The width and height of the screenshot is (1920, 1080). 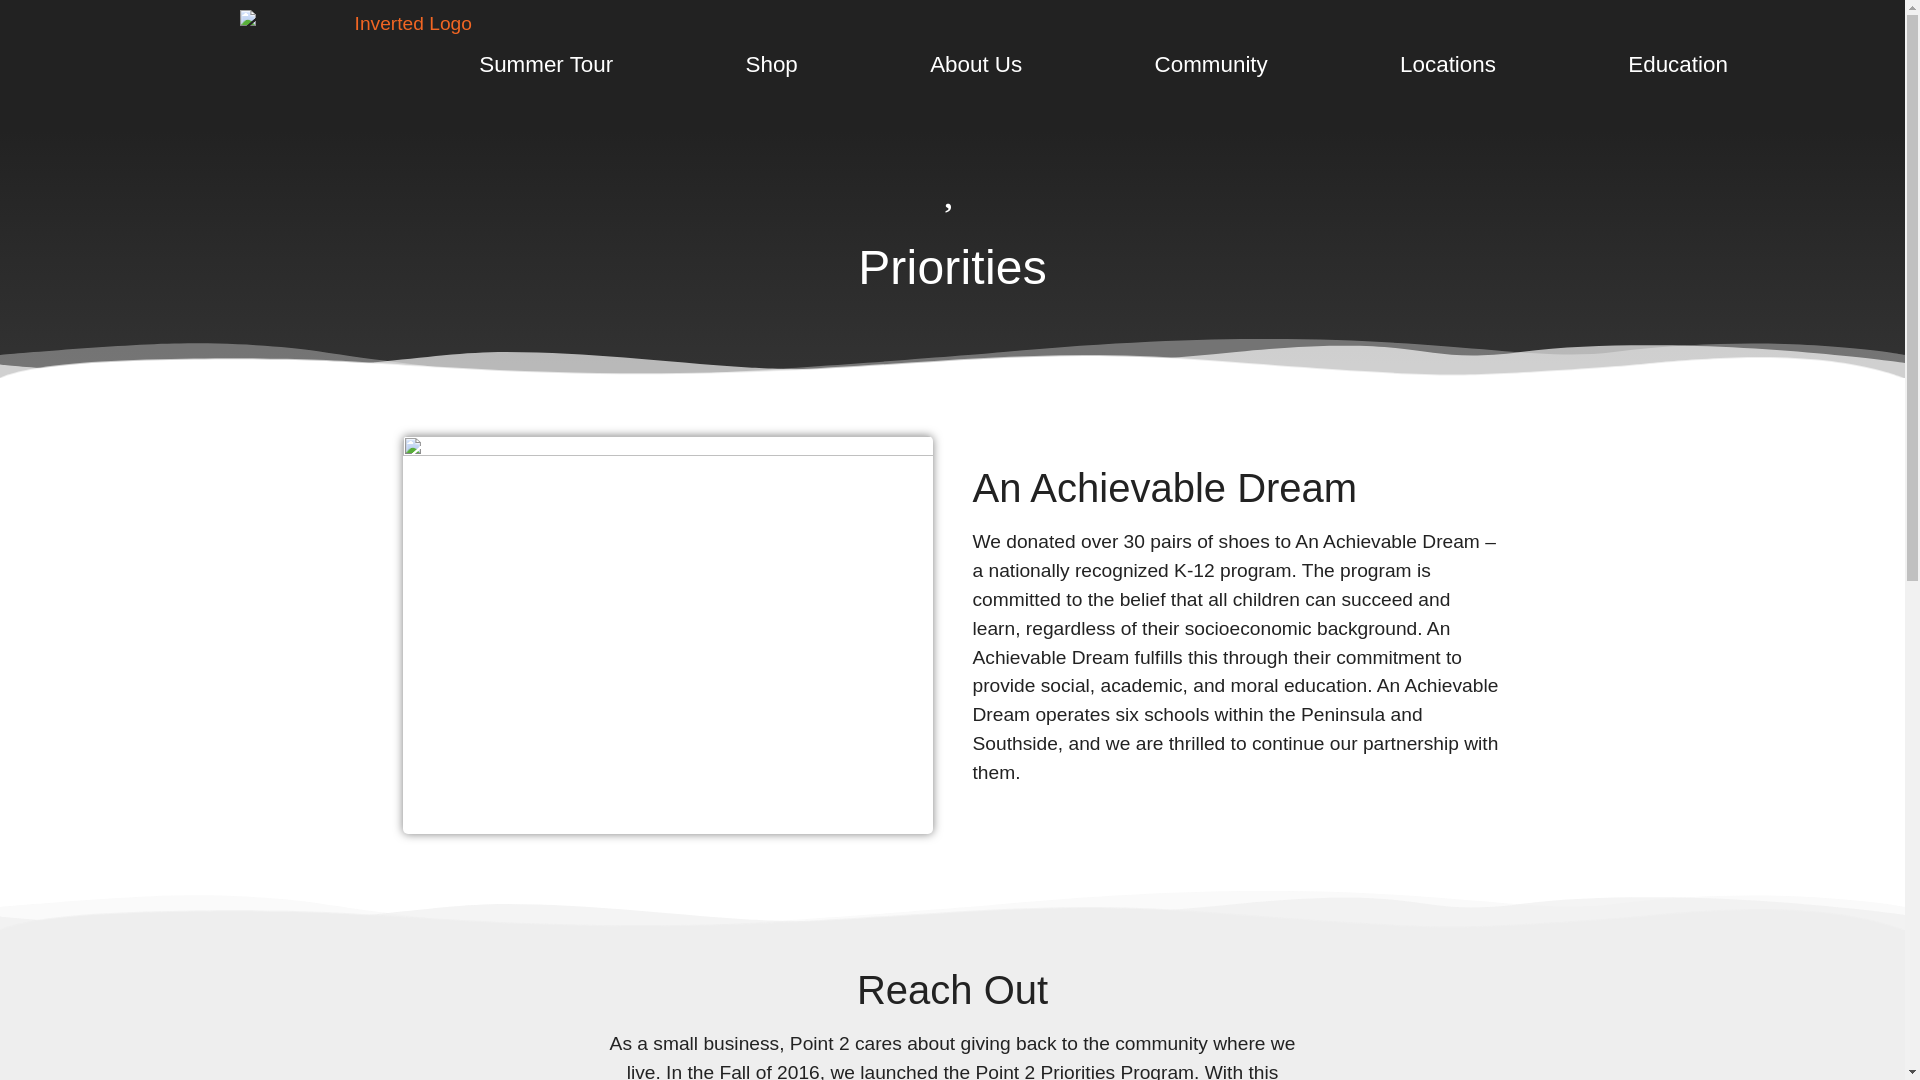 I want to click on Education, so click(x=1678, y=64).